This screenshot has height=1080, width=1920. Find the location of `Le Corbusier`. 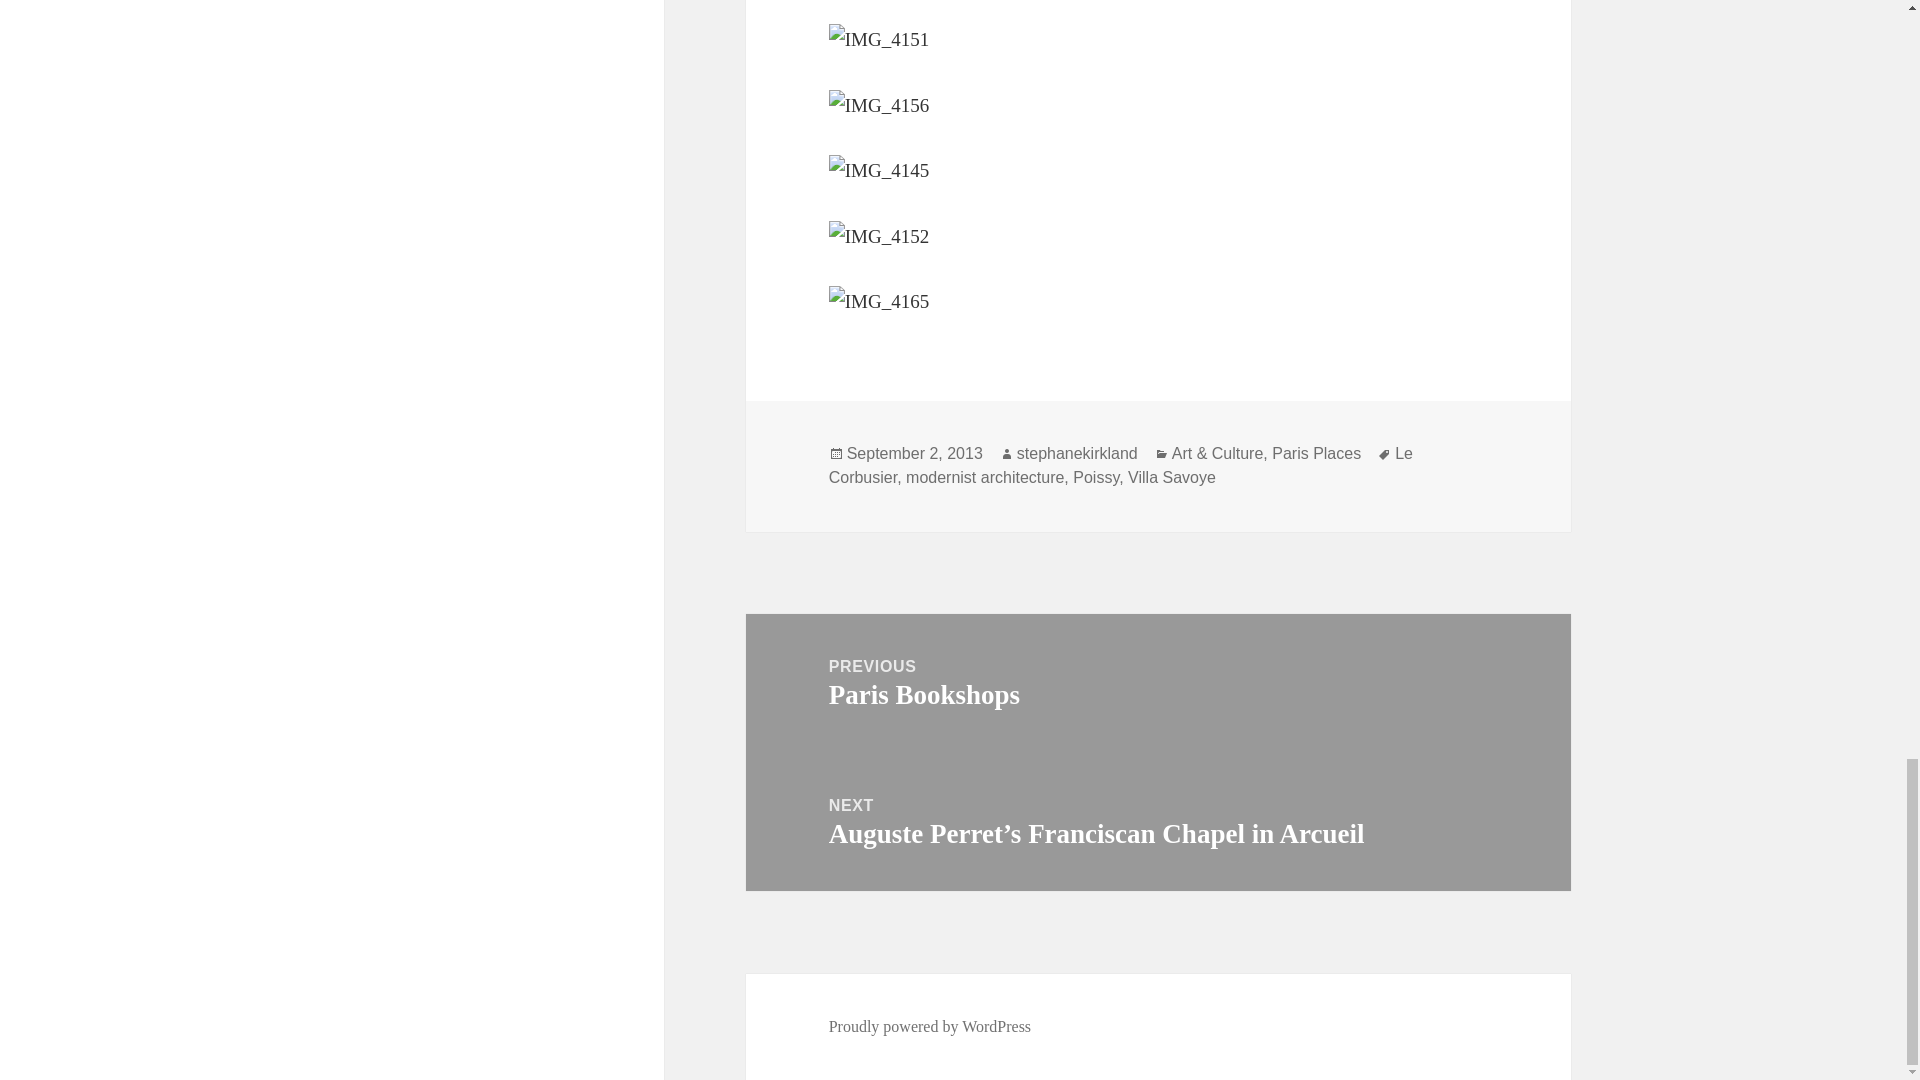

Le Corbusier is located at coordinates (1121, 466).